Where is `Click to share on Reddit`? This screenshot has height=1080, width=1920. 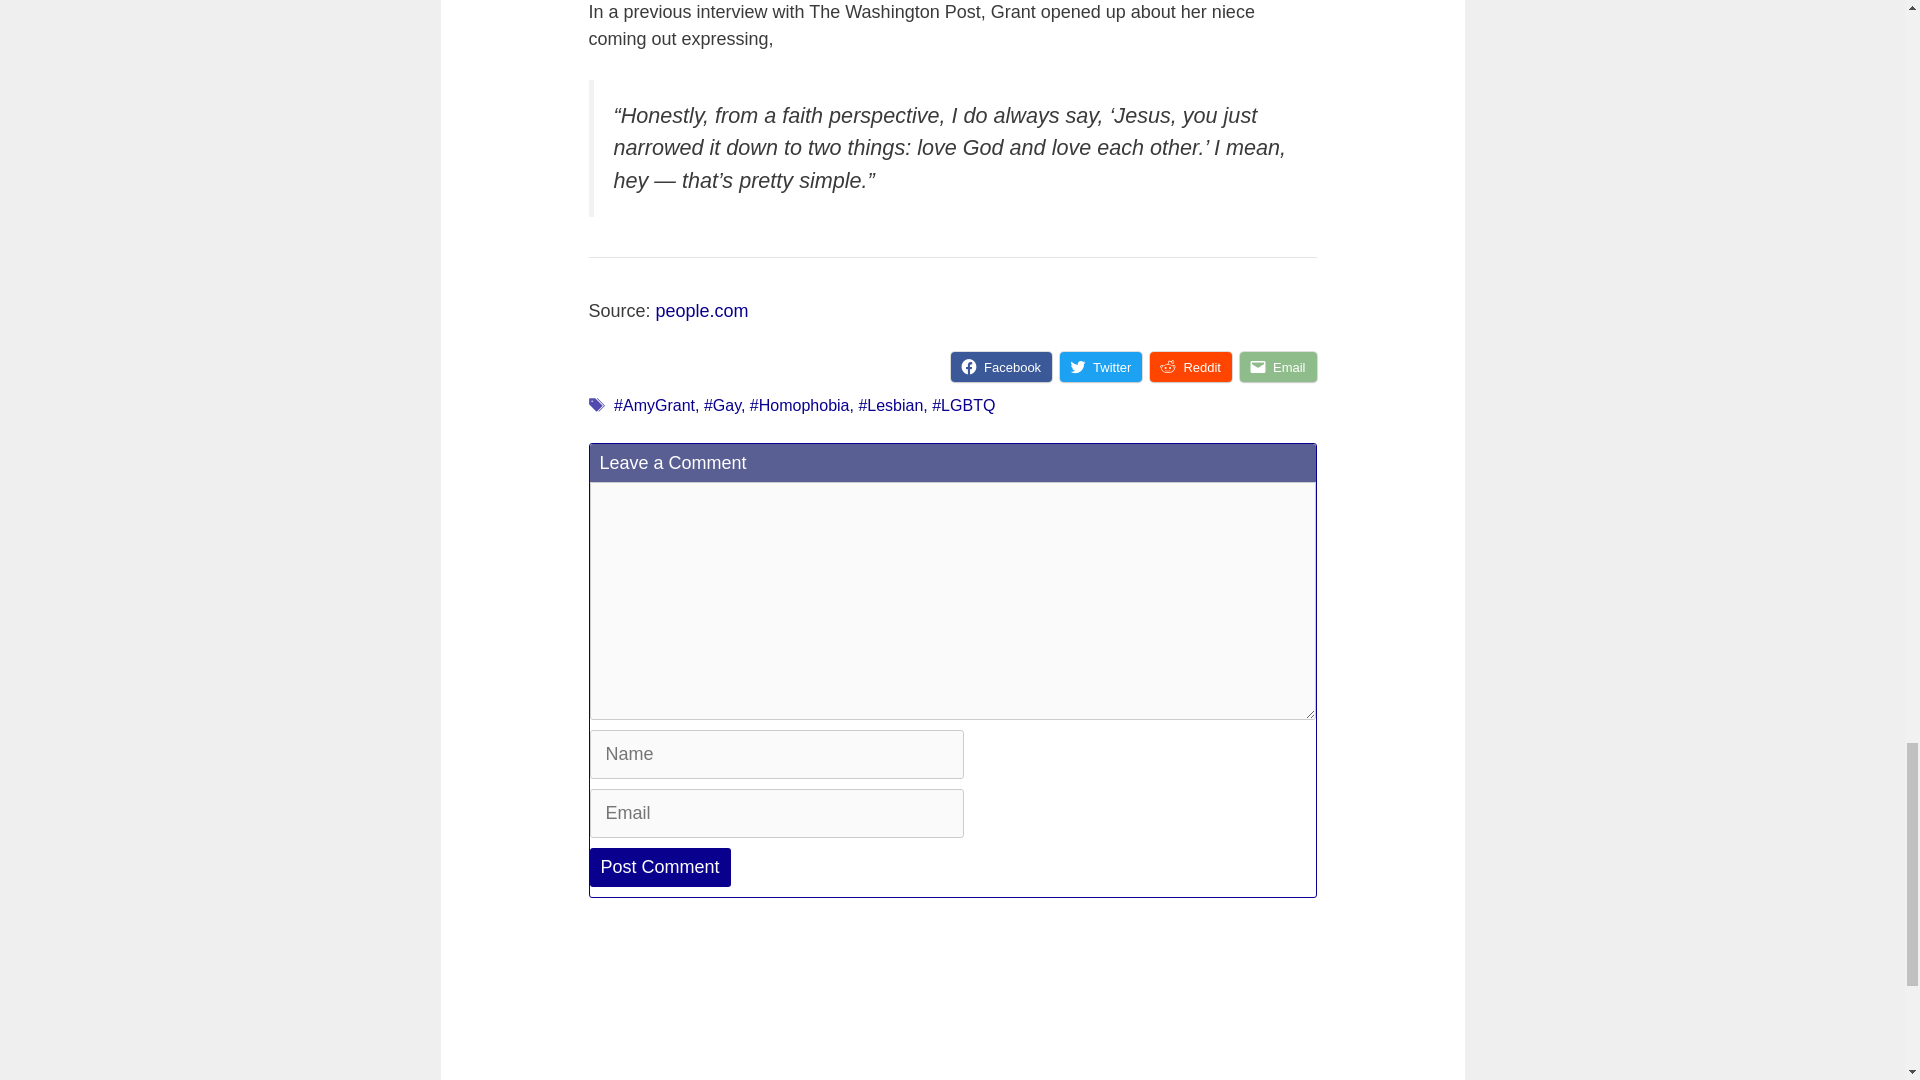 Click to share on Reddit is located at coordinates (1191, 367).